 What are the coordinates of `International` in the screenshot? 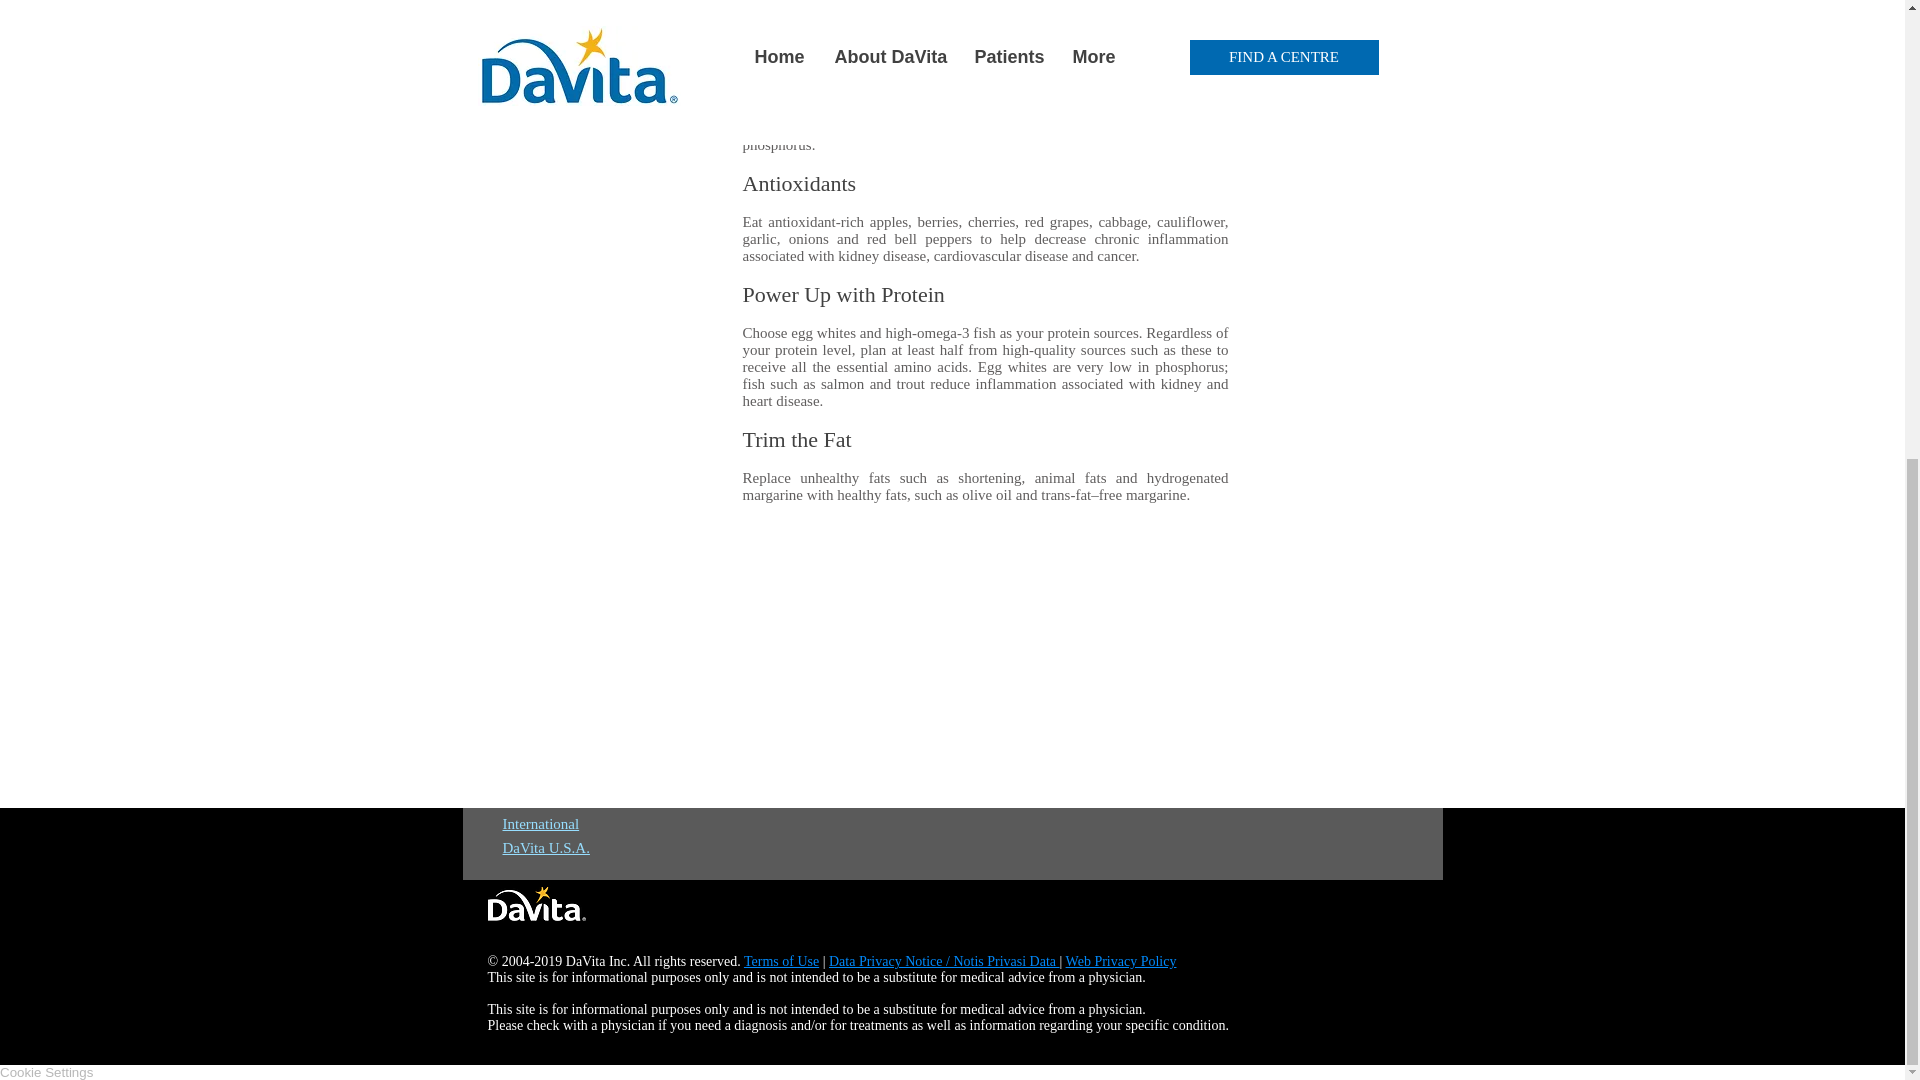 It's located at (540, 824).